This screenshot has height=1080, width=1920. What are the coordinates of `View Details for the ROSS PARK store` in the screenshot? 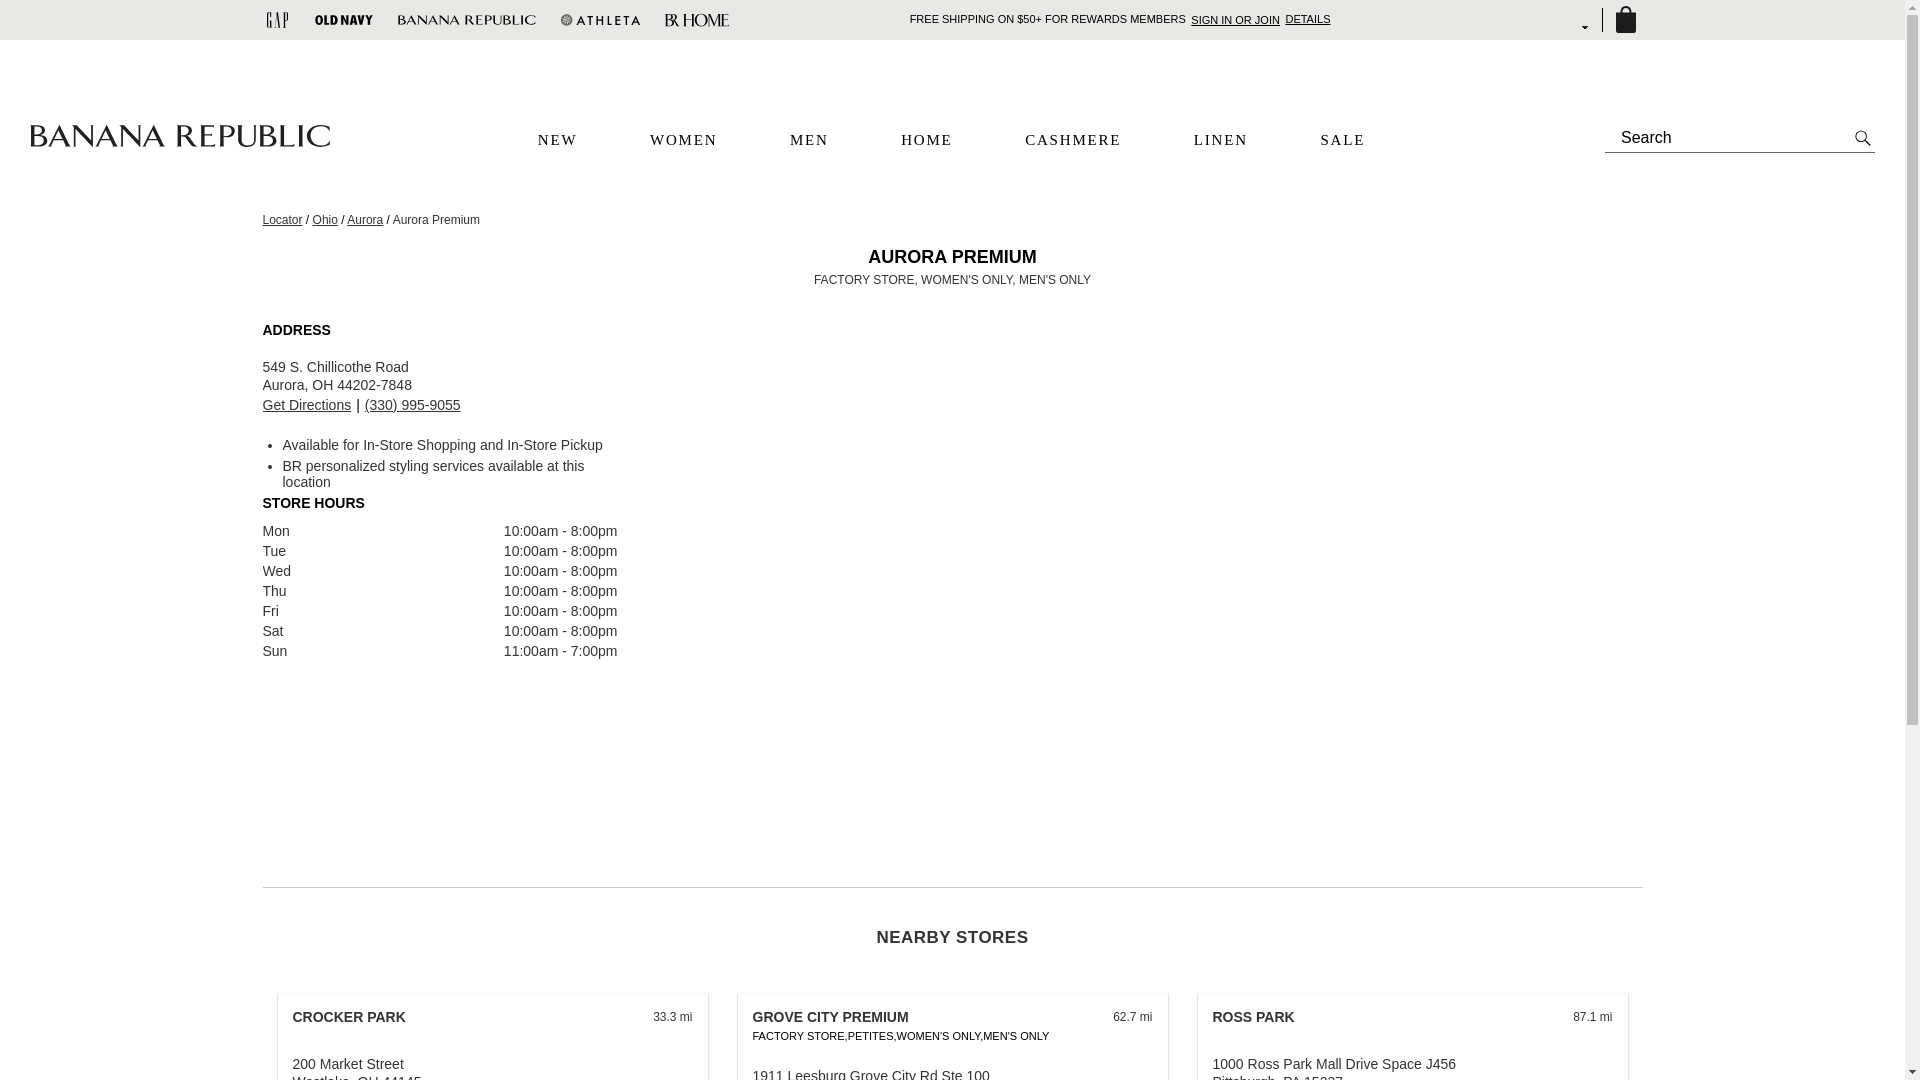 It's located at (1252, 1016).